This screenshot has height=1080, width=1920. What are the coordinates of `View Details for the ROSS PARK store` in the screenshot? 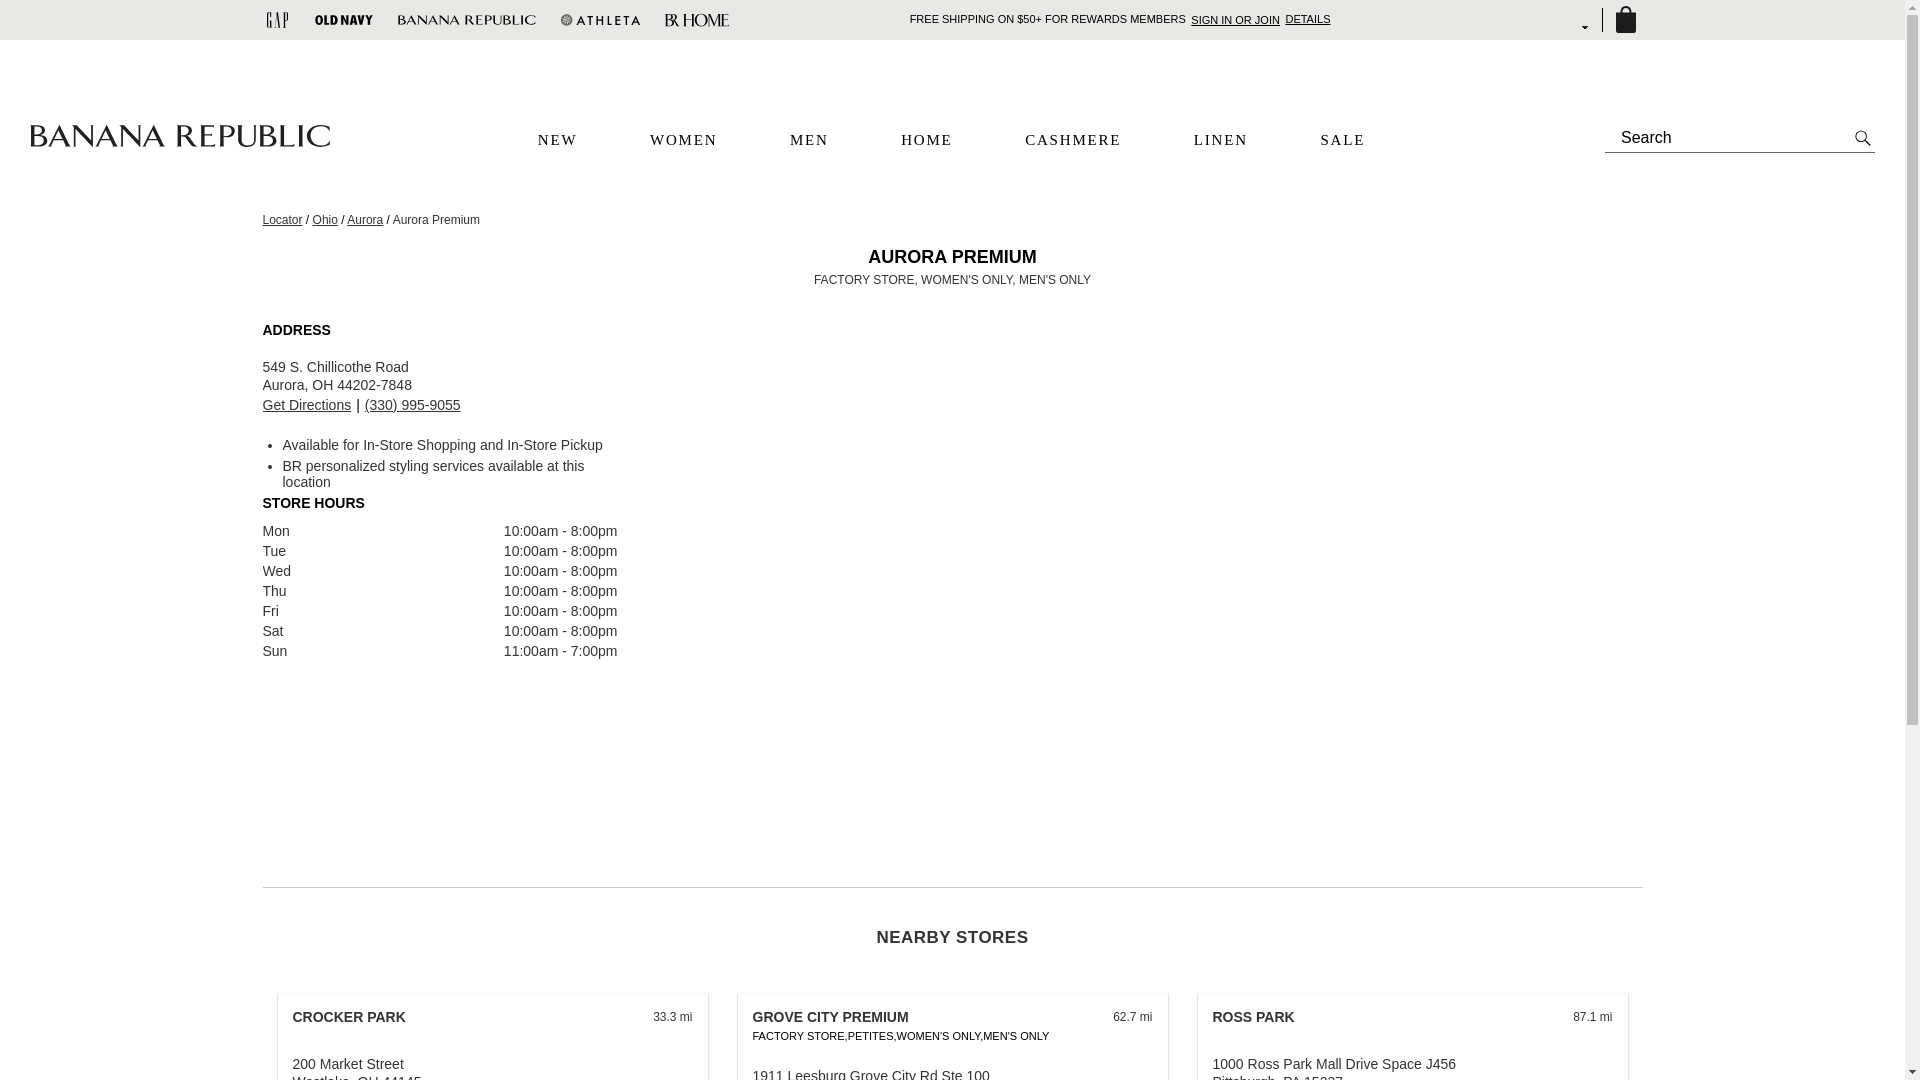 It's located at (1252, 1016).